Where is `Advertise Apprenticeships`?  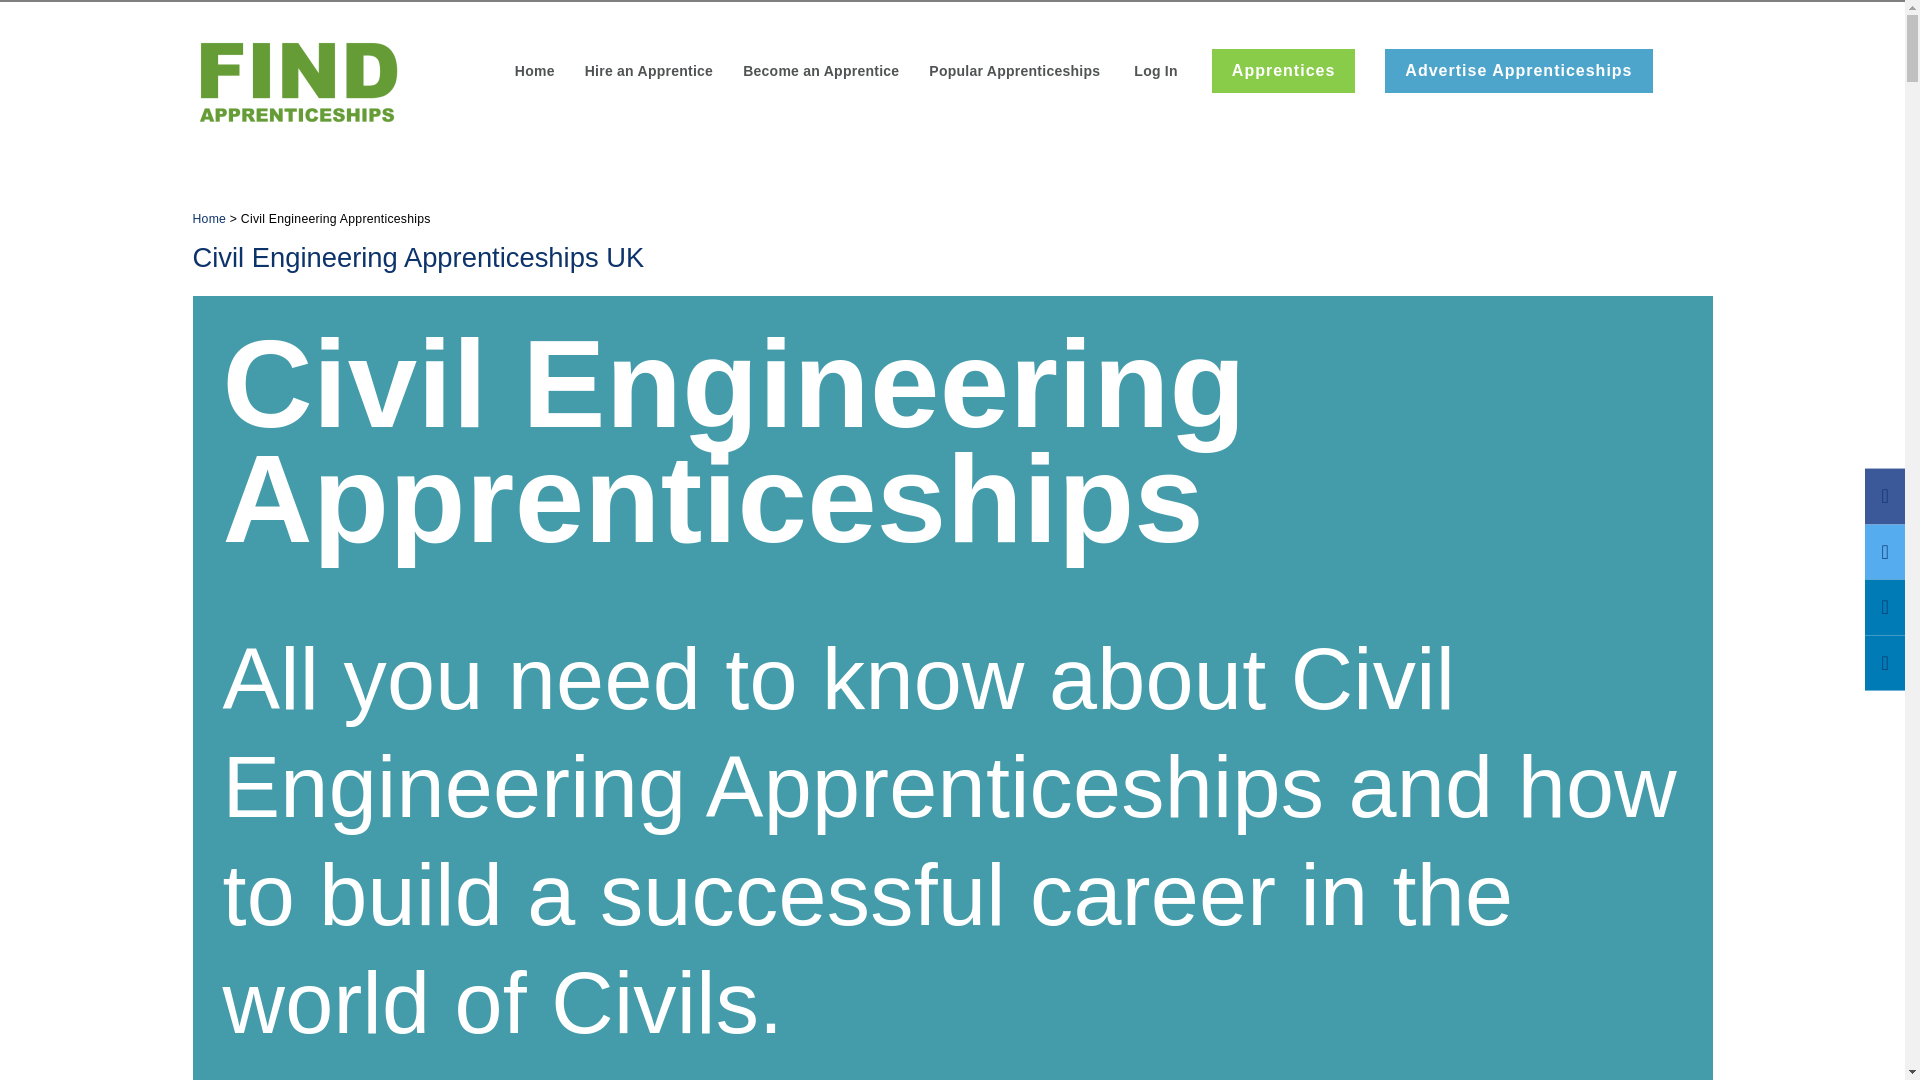 Advertise Apprenticeships is located at coordinates (1518, 70).